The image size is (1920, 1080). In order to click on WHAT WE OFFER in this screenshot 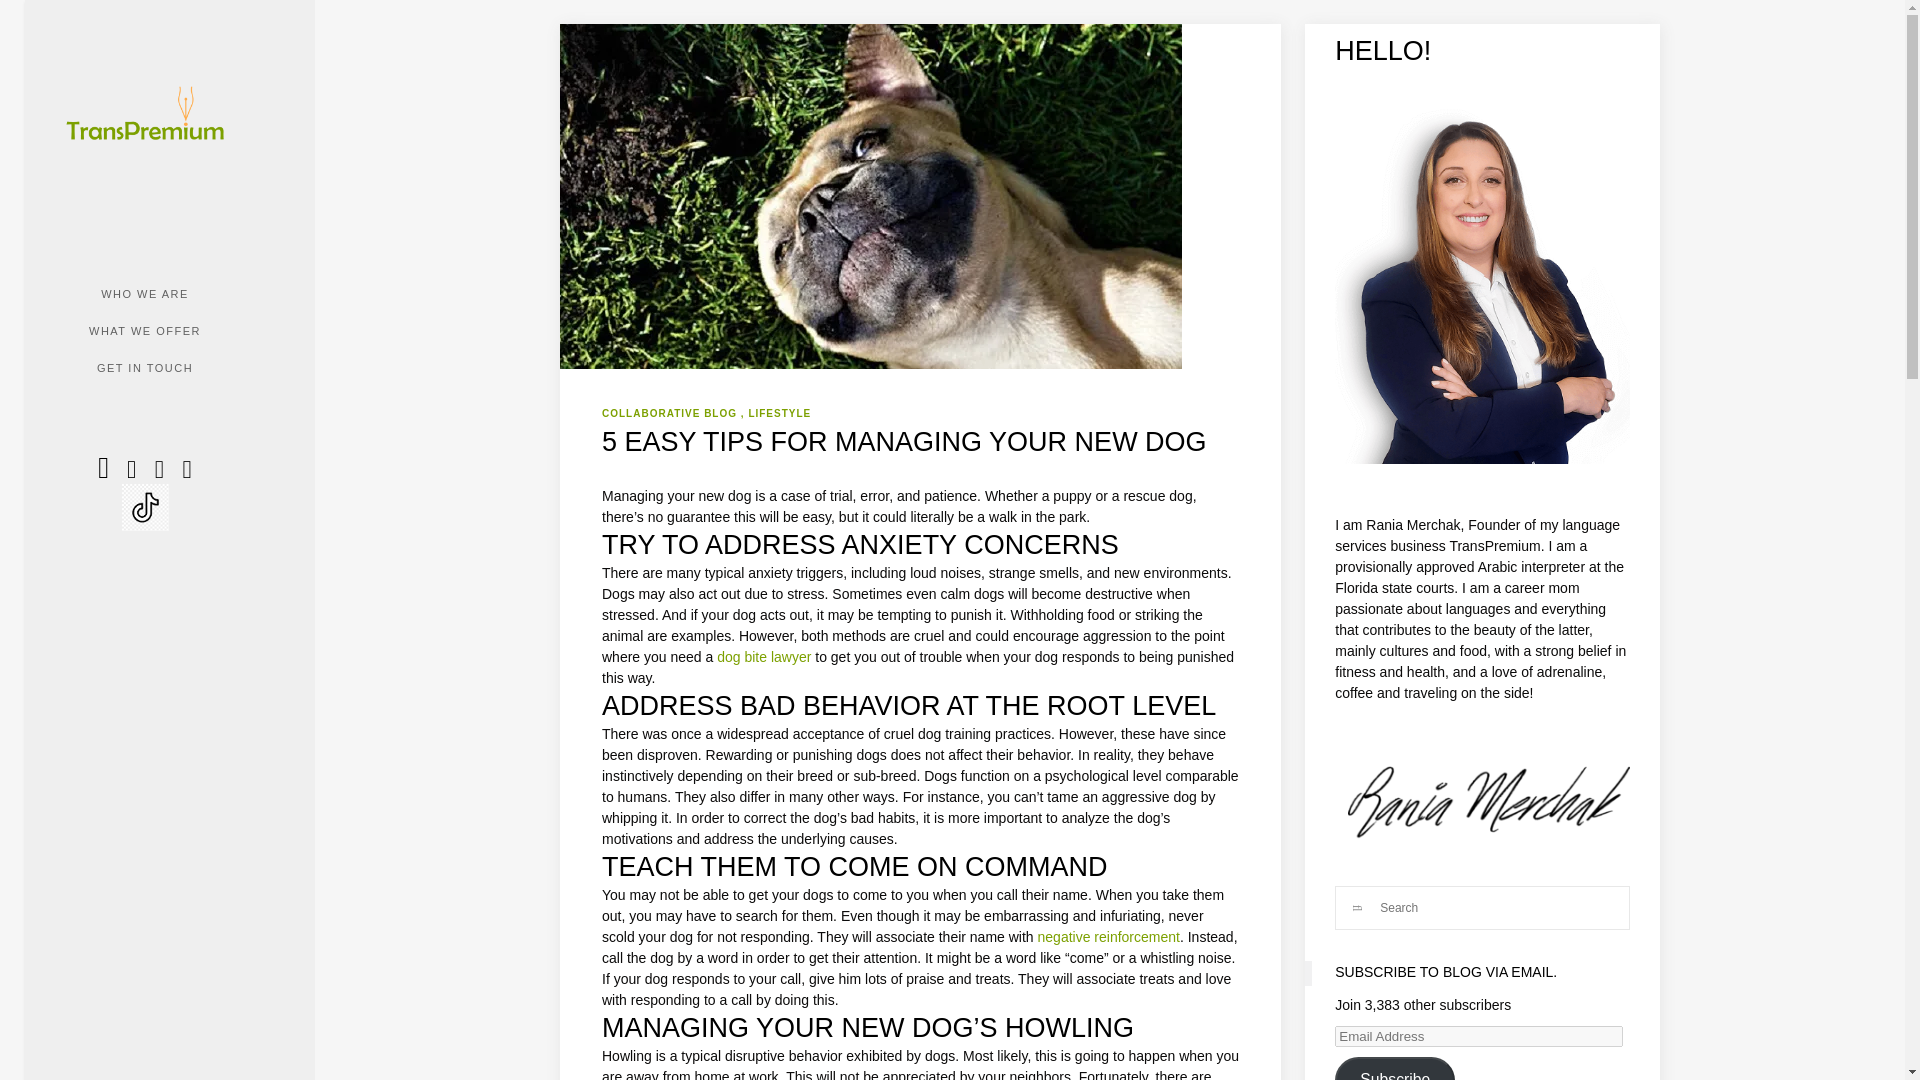, I will do `click(144, 331)`.